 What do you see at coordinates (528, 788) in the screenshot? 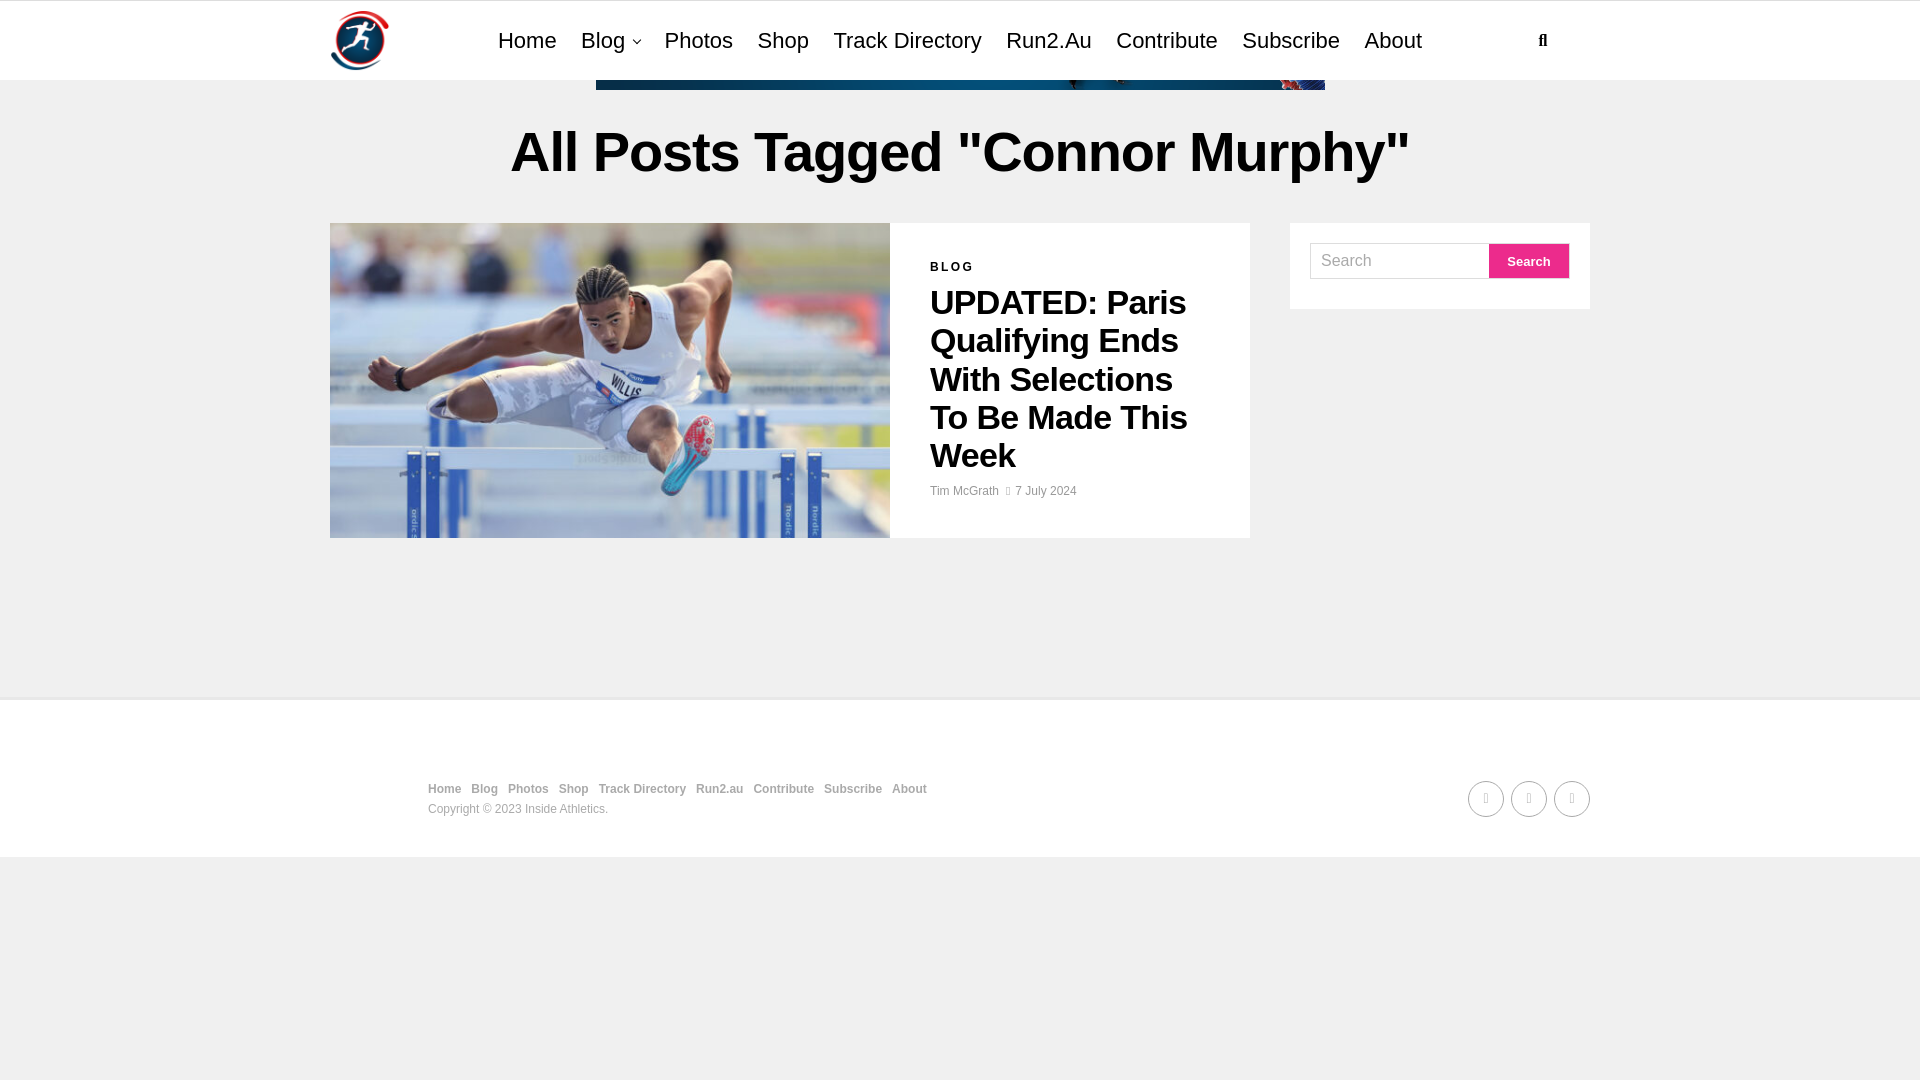
I see `Photos` at bounding box center [528, 788].